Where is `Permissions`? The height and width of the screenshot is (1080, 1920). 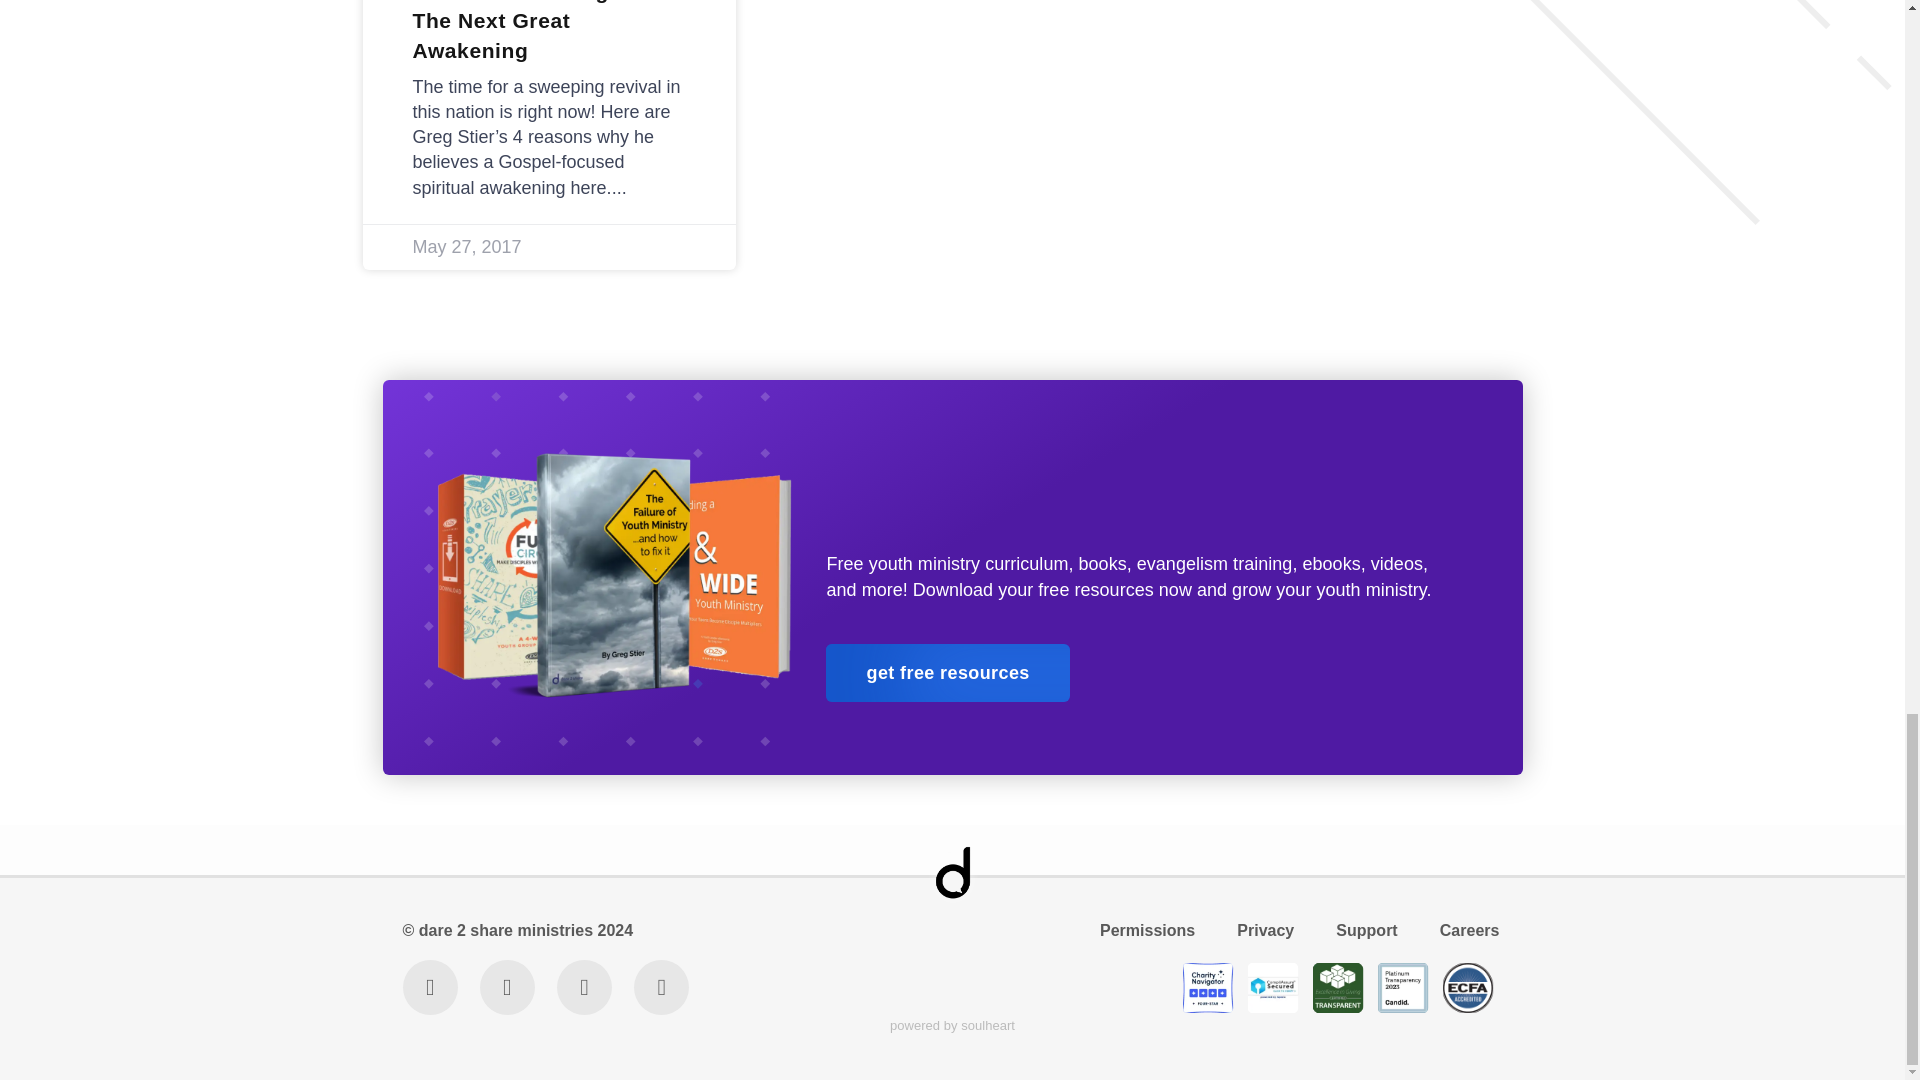
Permissions is located at coordinates (1148, 930).